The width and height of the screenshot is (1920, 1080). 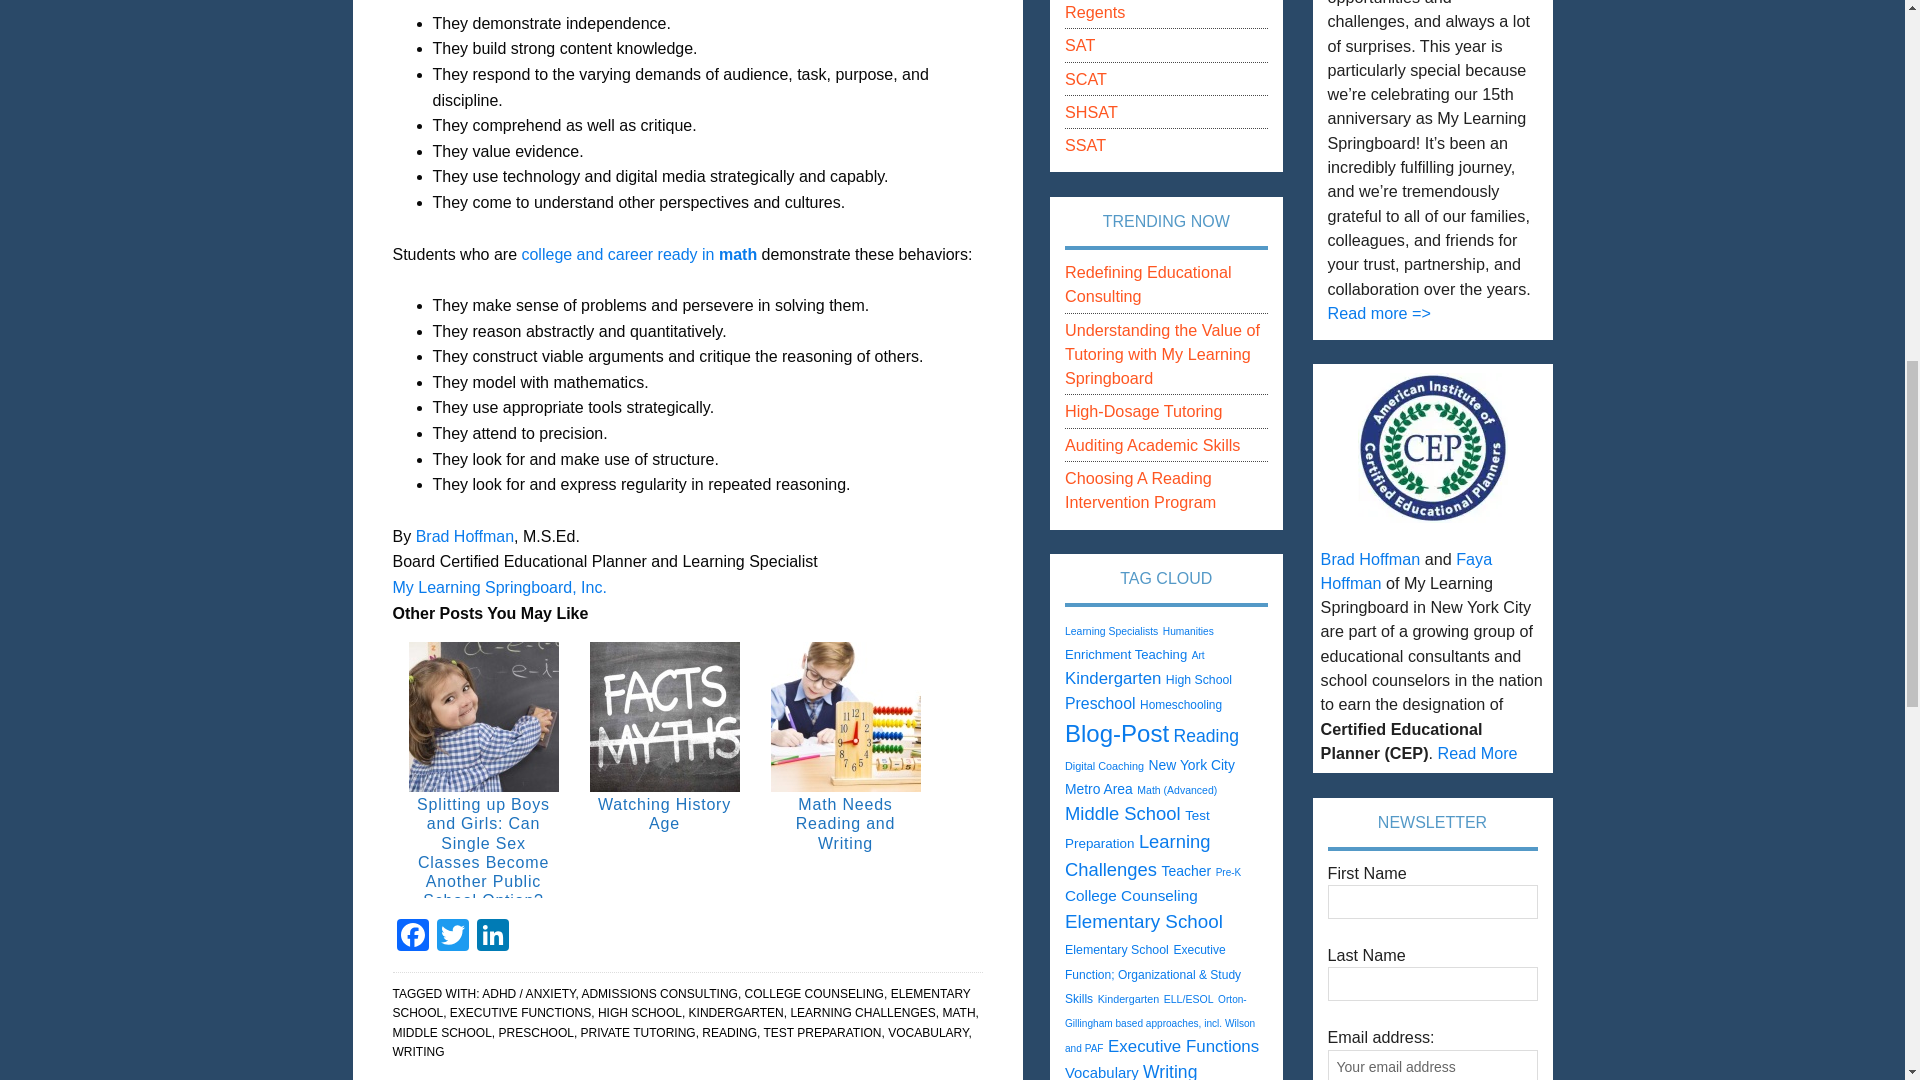 I want to click on My Learning Springboard, Inc., so click(x=498, y=587).